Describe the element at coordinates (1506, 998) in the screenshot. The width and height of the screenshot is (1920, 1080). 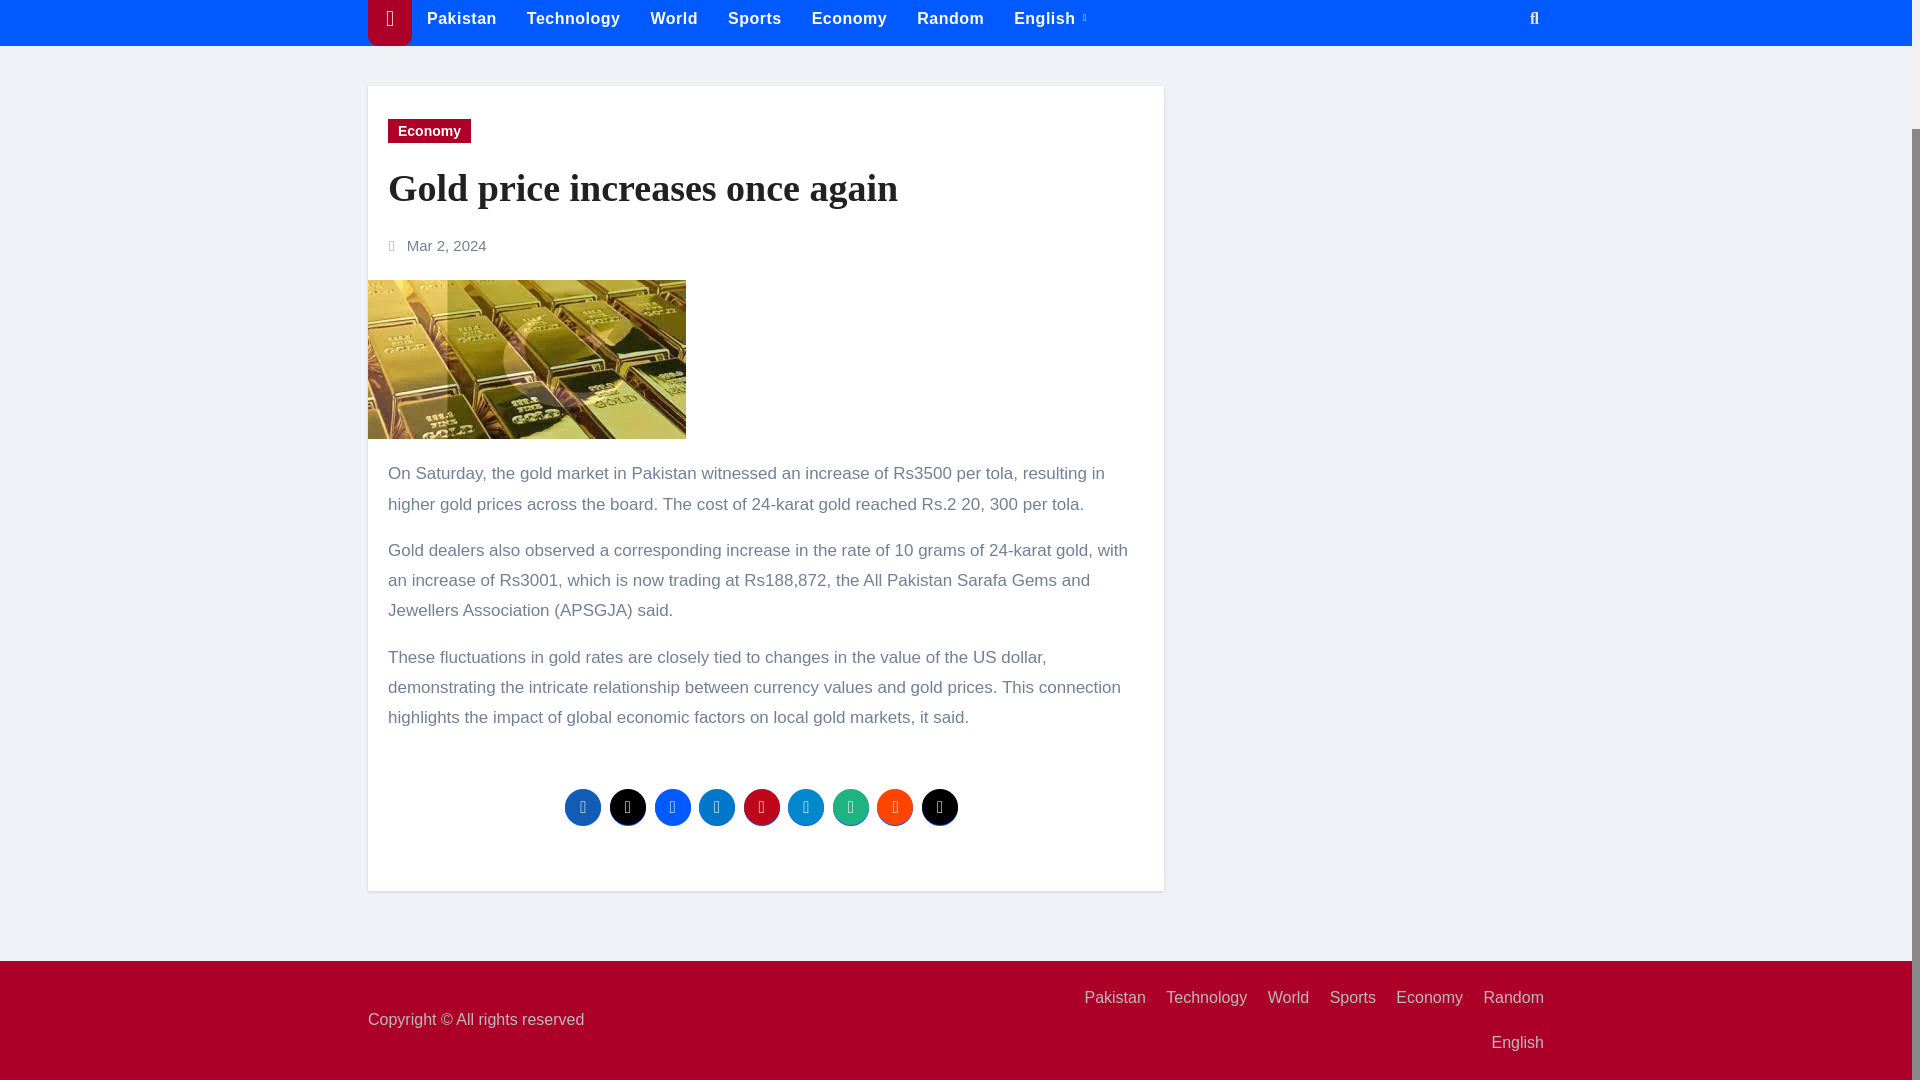
I see `Random` at that location.